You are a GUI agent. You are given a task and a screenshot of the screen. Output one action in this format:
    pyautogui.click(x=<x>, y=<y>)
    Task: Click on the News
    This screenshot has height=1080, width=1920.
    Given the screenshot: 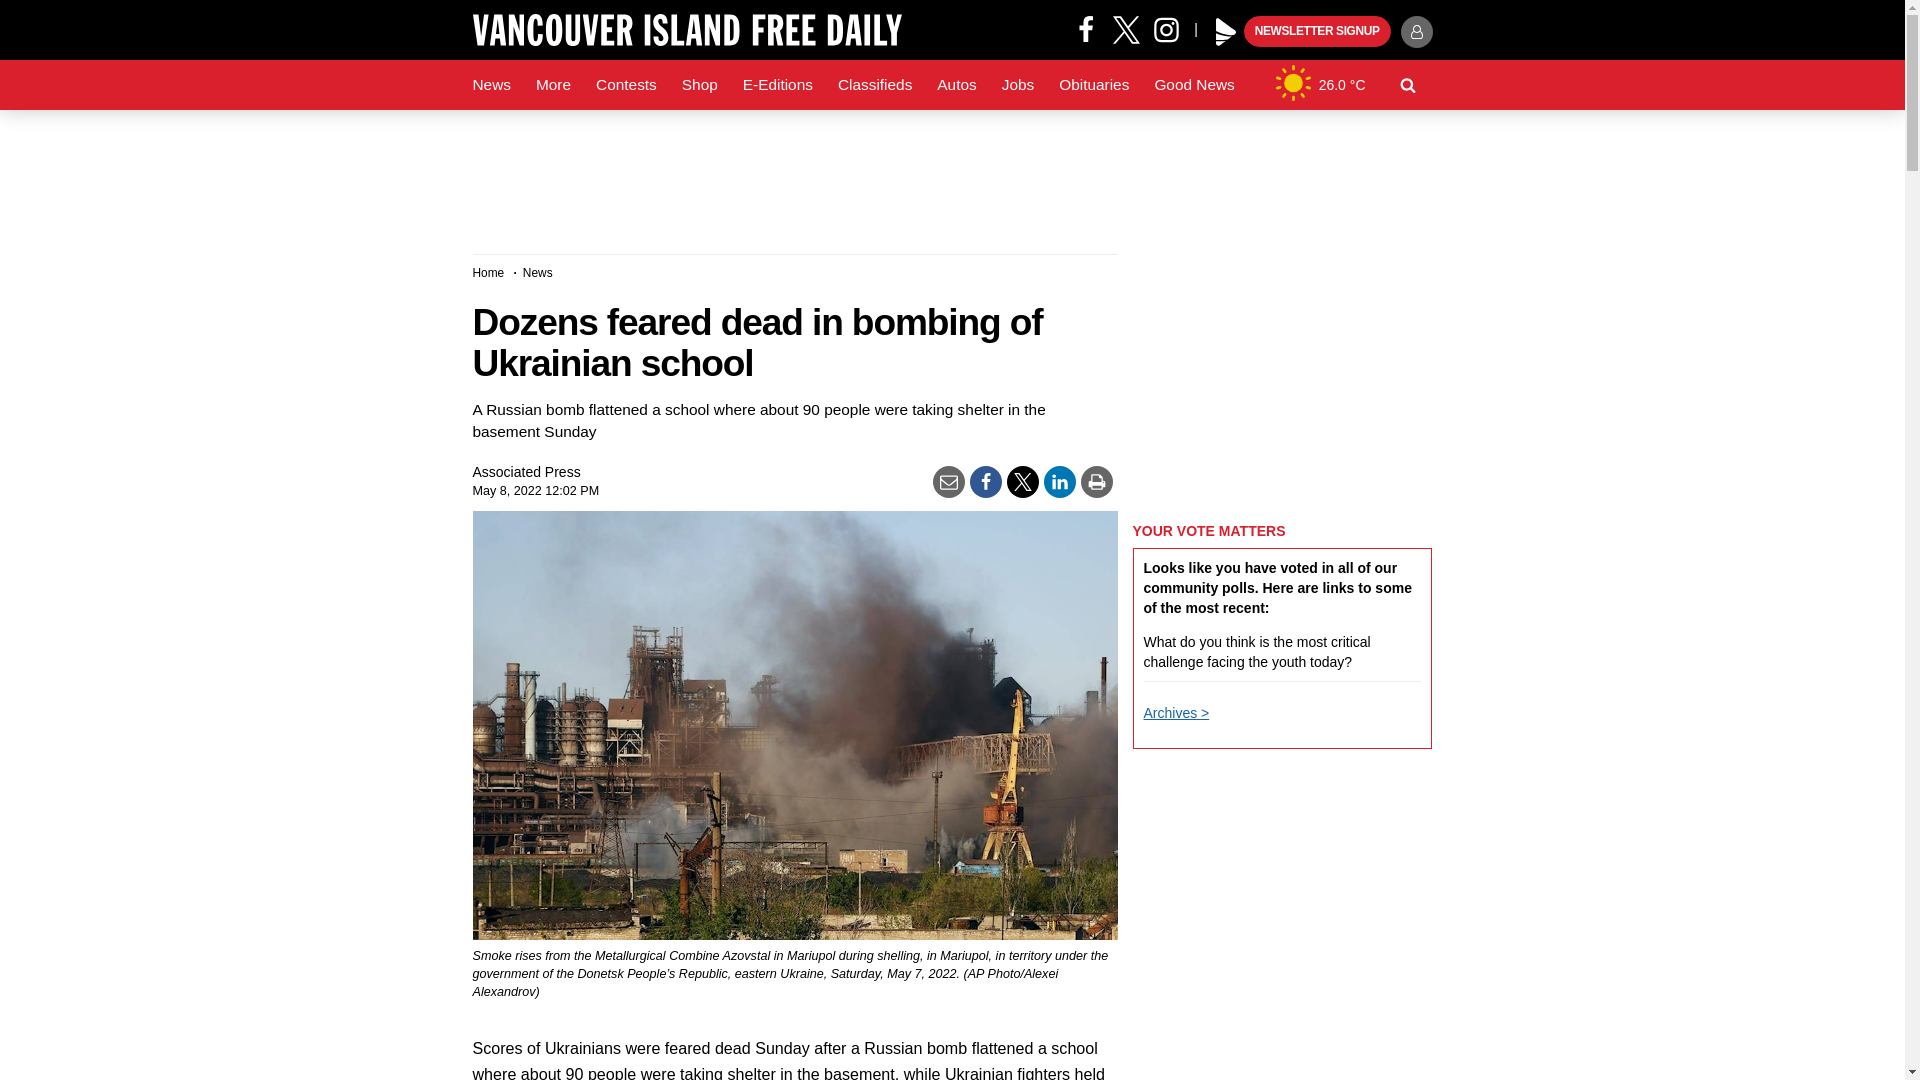 What is the action you would take?
    pyautogui.click(x=491, y=85)
    